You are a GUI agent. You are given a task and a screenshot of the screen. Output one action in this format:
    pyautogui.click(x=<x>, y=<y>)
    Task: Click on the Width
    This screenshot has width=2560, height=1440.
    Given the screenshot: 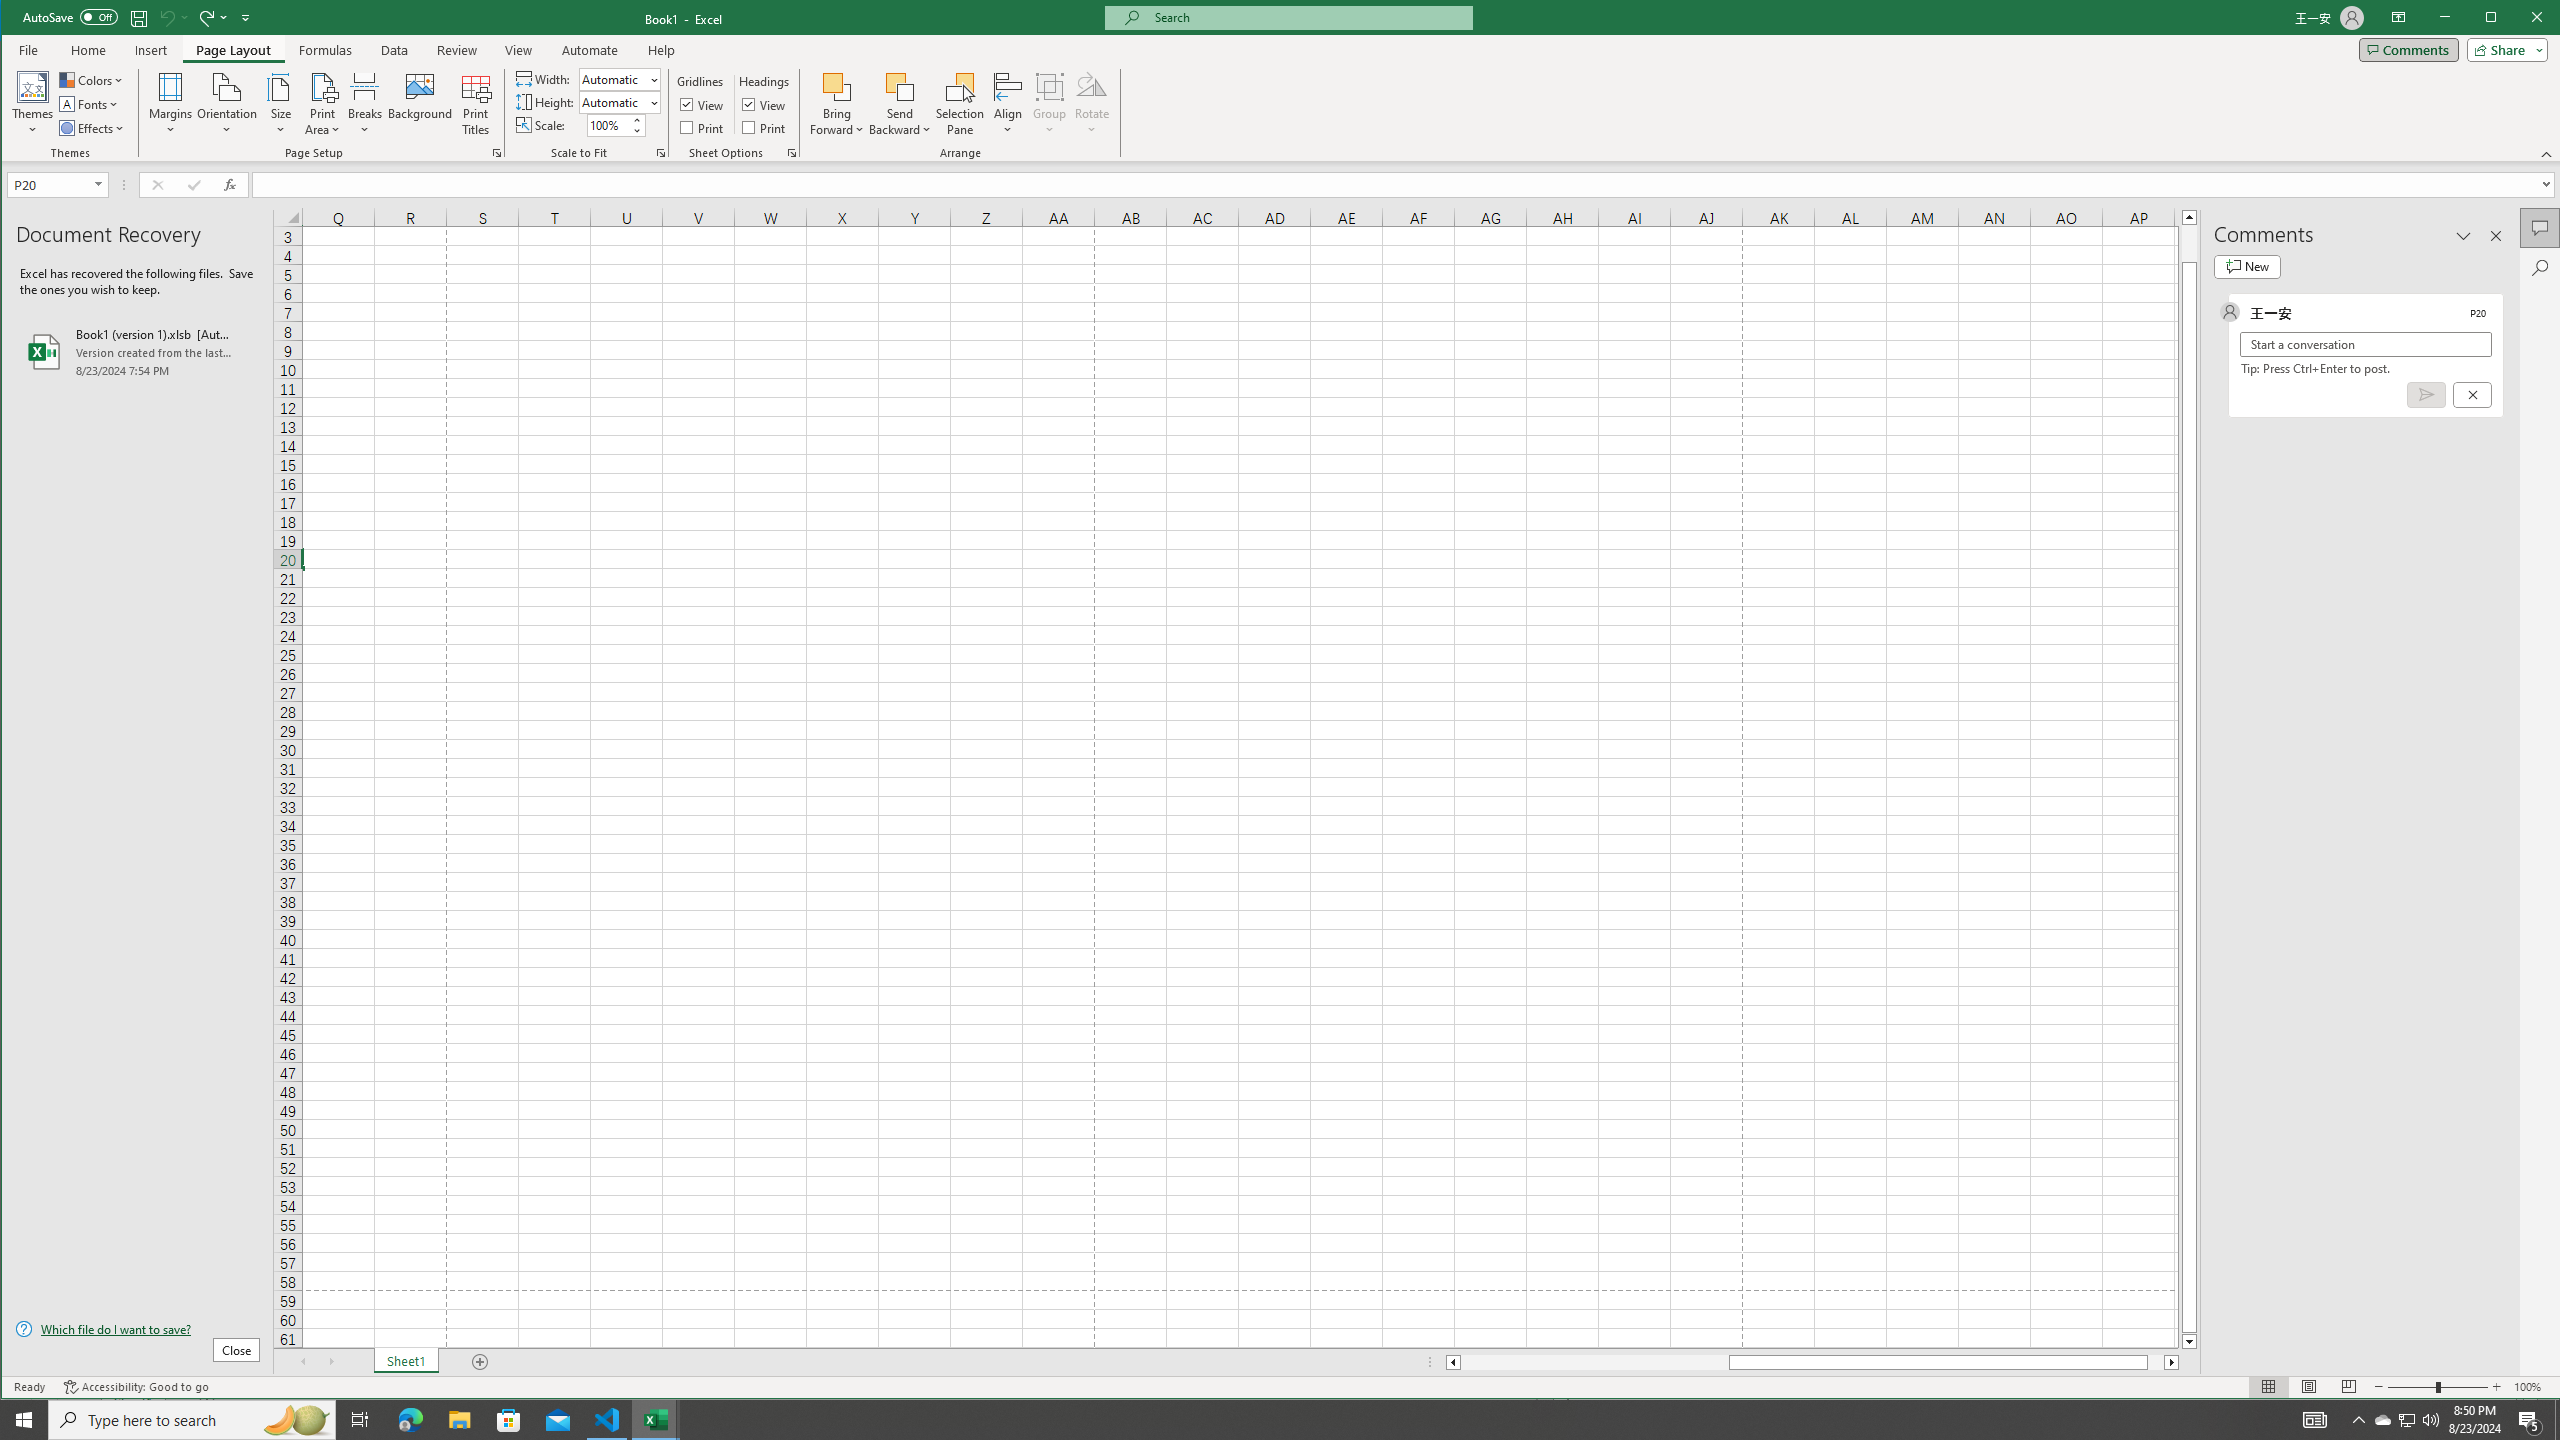 What is the action you would take?
    pyautogui.click(x=619, y=78)
    